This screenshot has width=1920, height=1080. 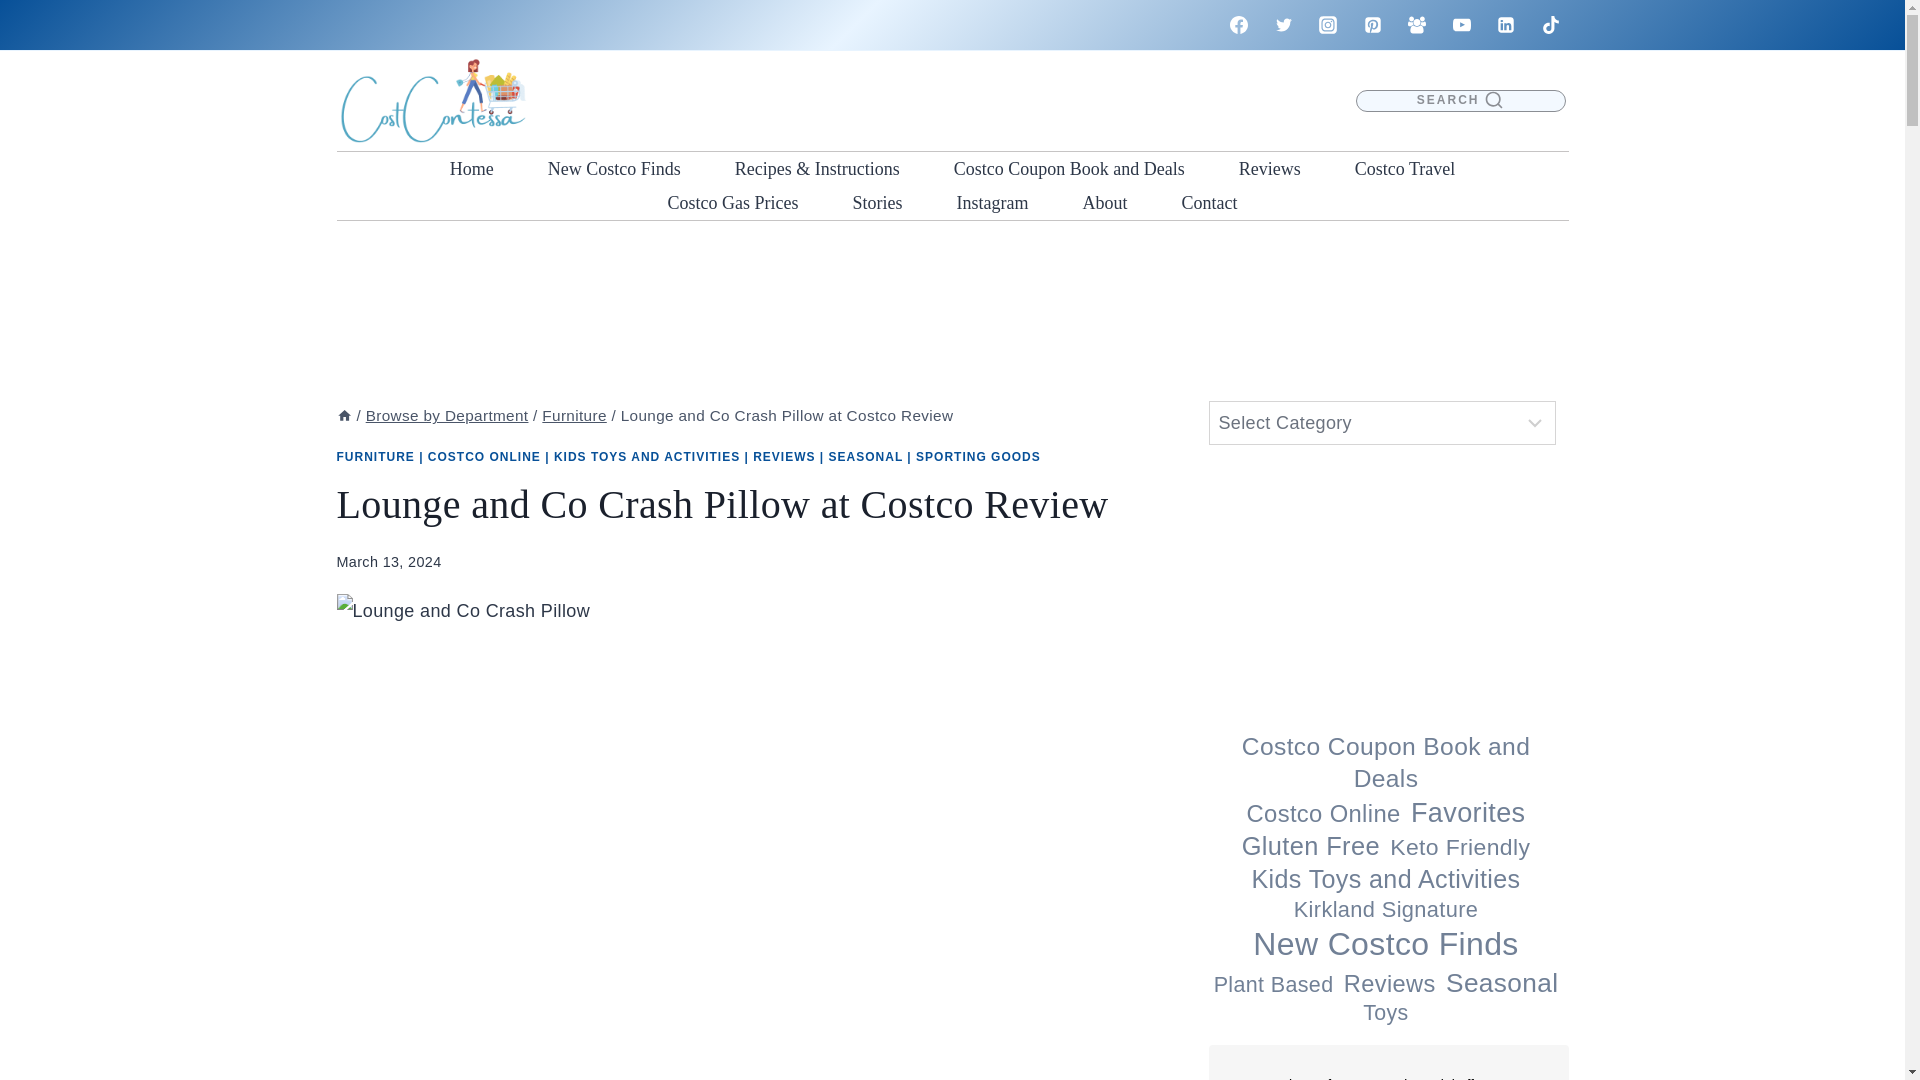 What do you see at coordinates (866, 457) in the screenshot?
I see `SEASONAL` at bounding box center [866, 457].